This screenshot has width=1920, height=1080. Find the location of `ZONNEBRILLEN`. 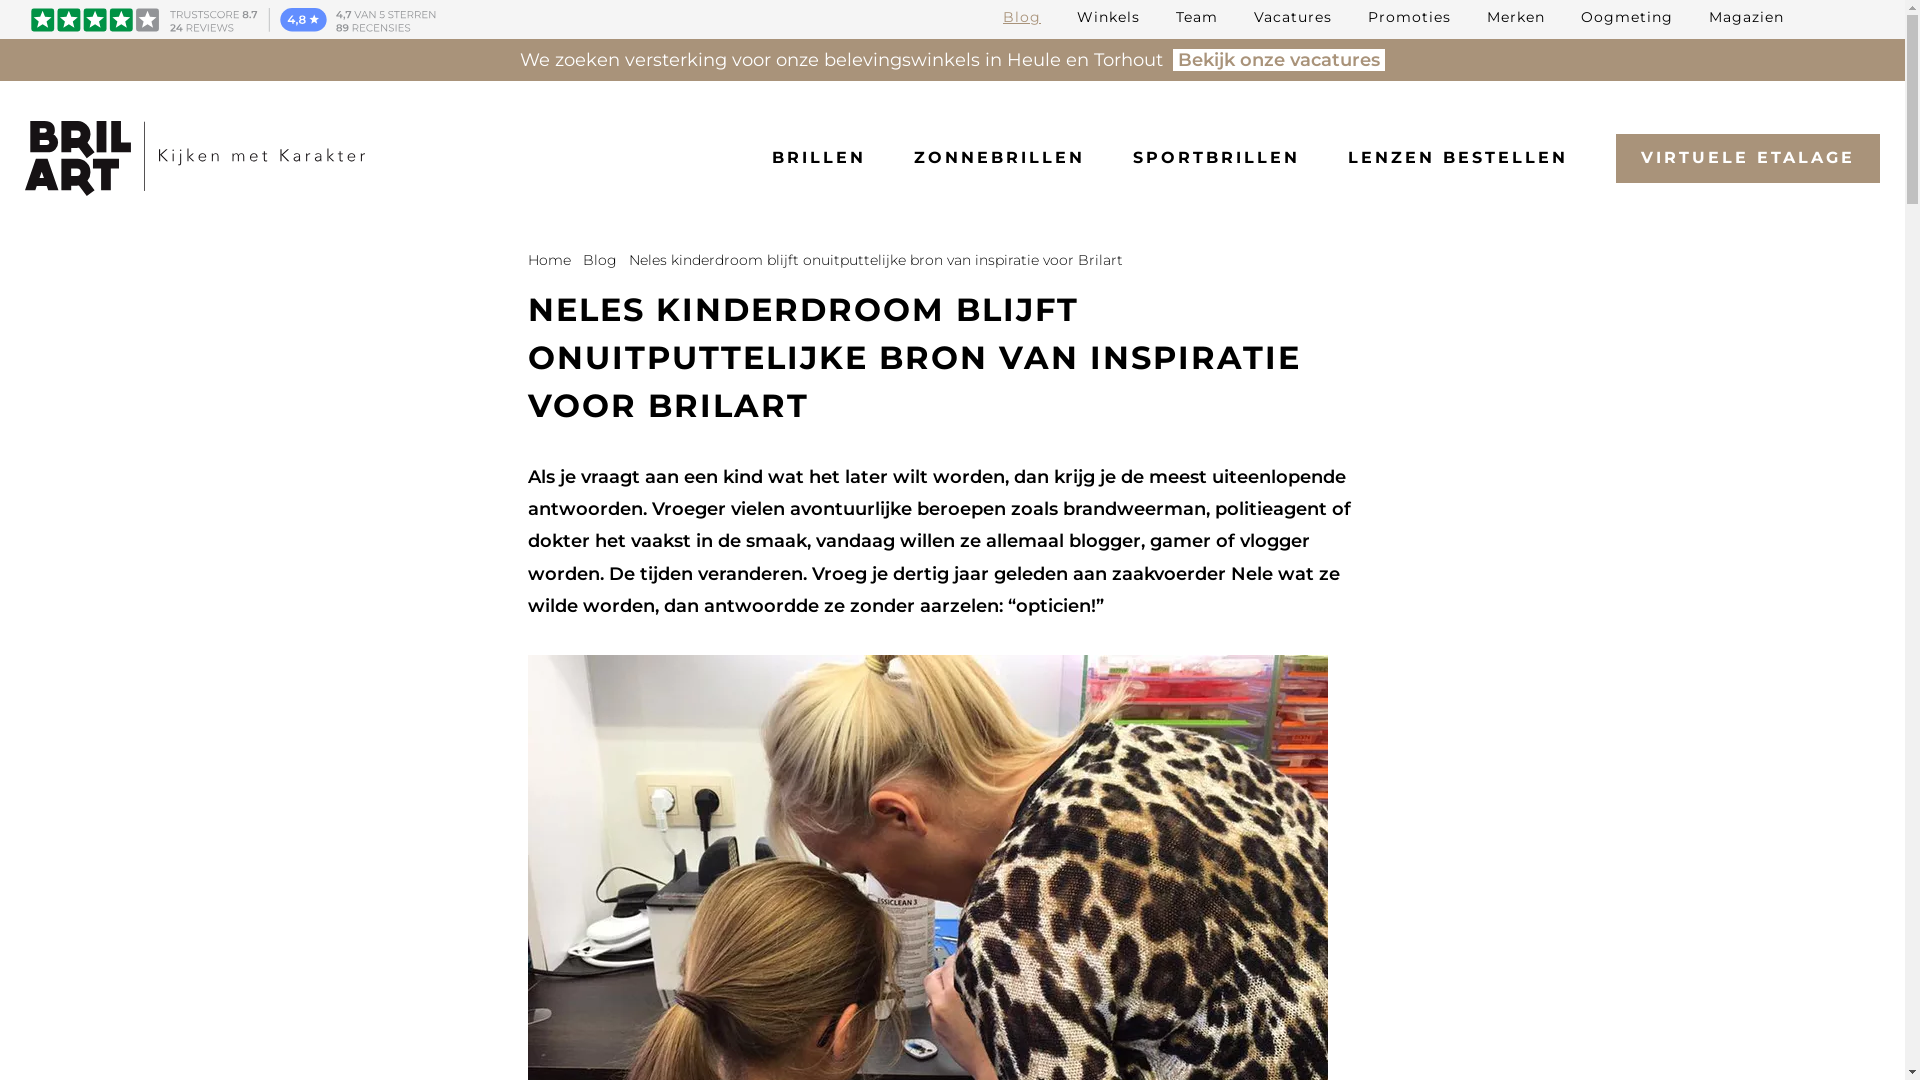

ZONNEBRILLEN is located at coordinates (1000, 158).